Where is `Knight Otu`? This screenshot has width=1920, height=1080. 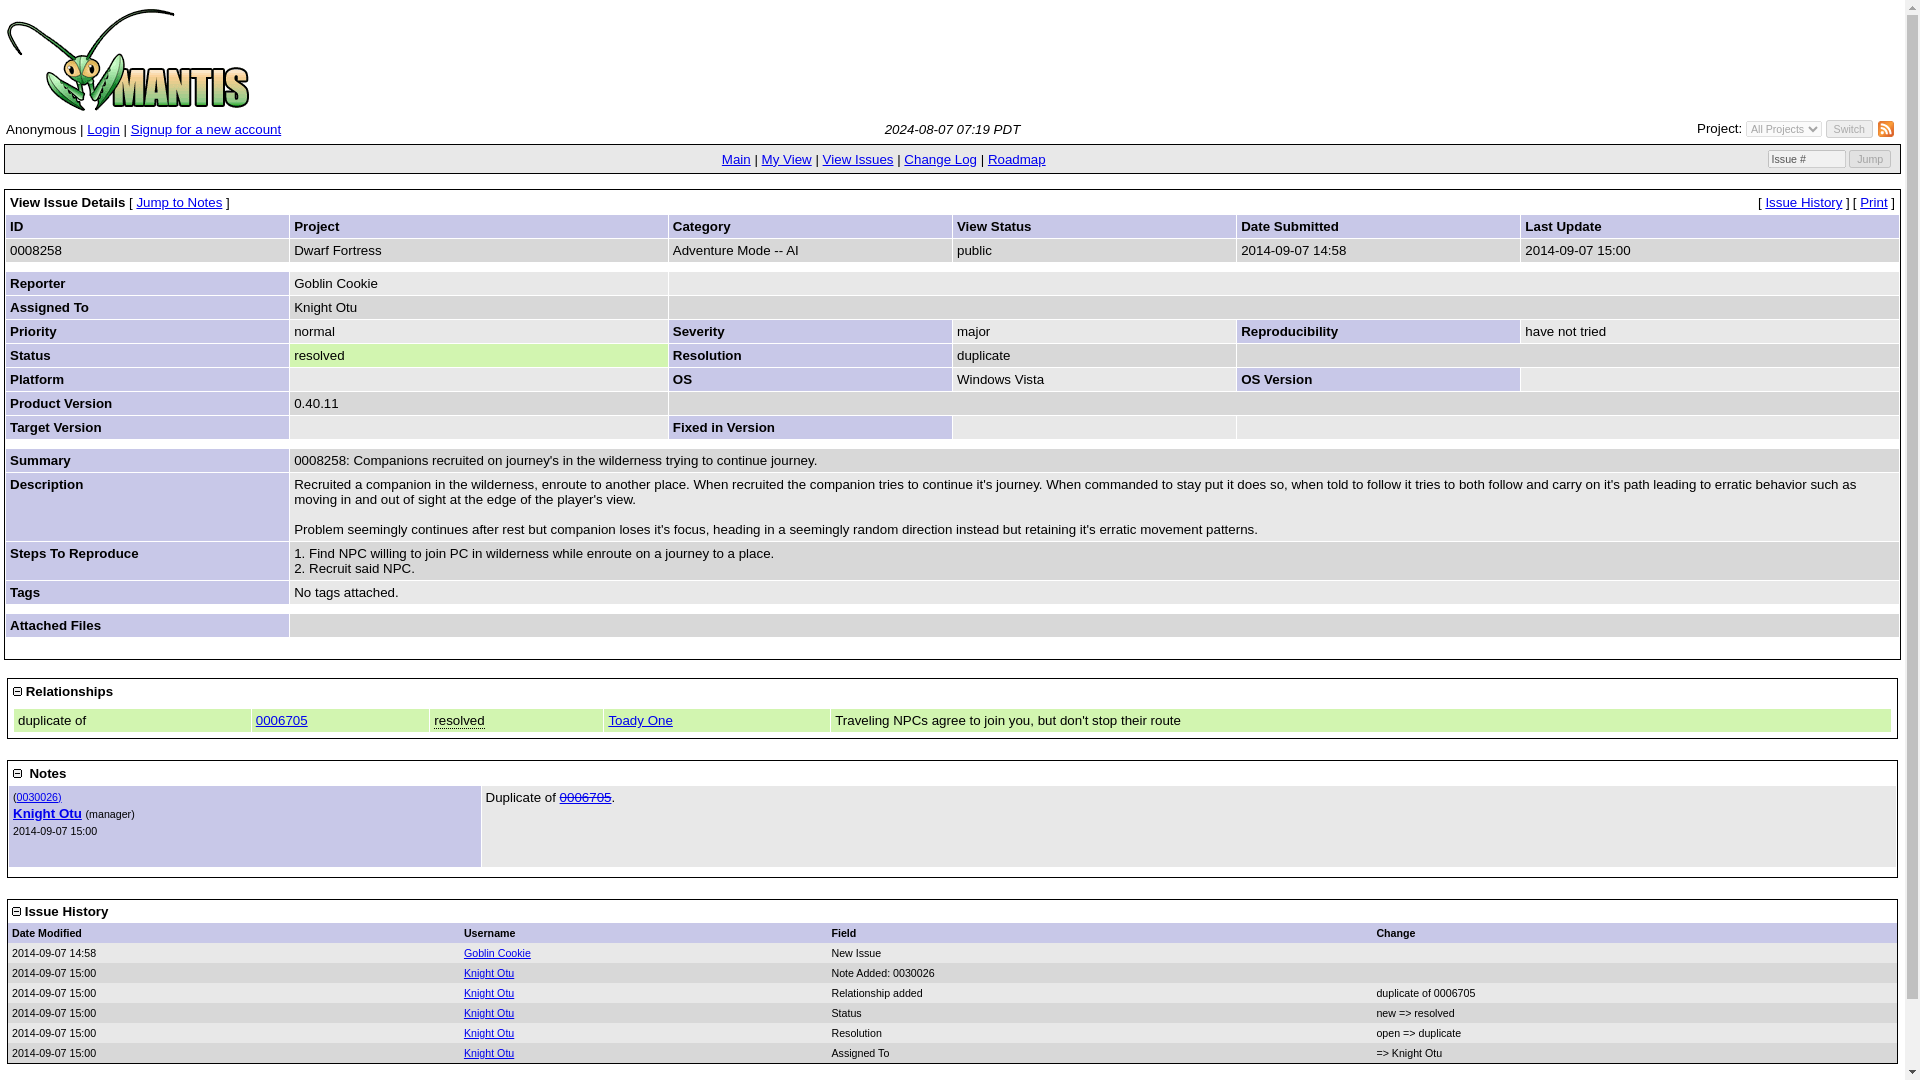 Knight Otu is located at coordinates (48, 812).